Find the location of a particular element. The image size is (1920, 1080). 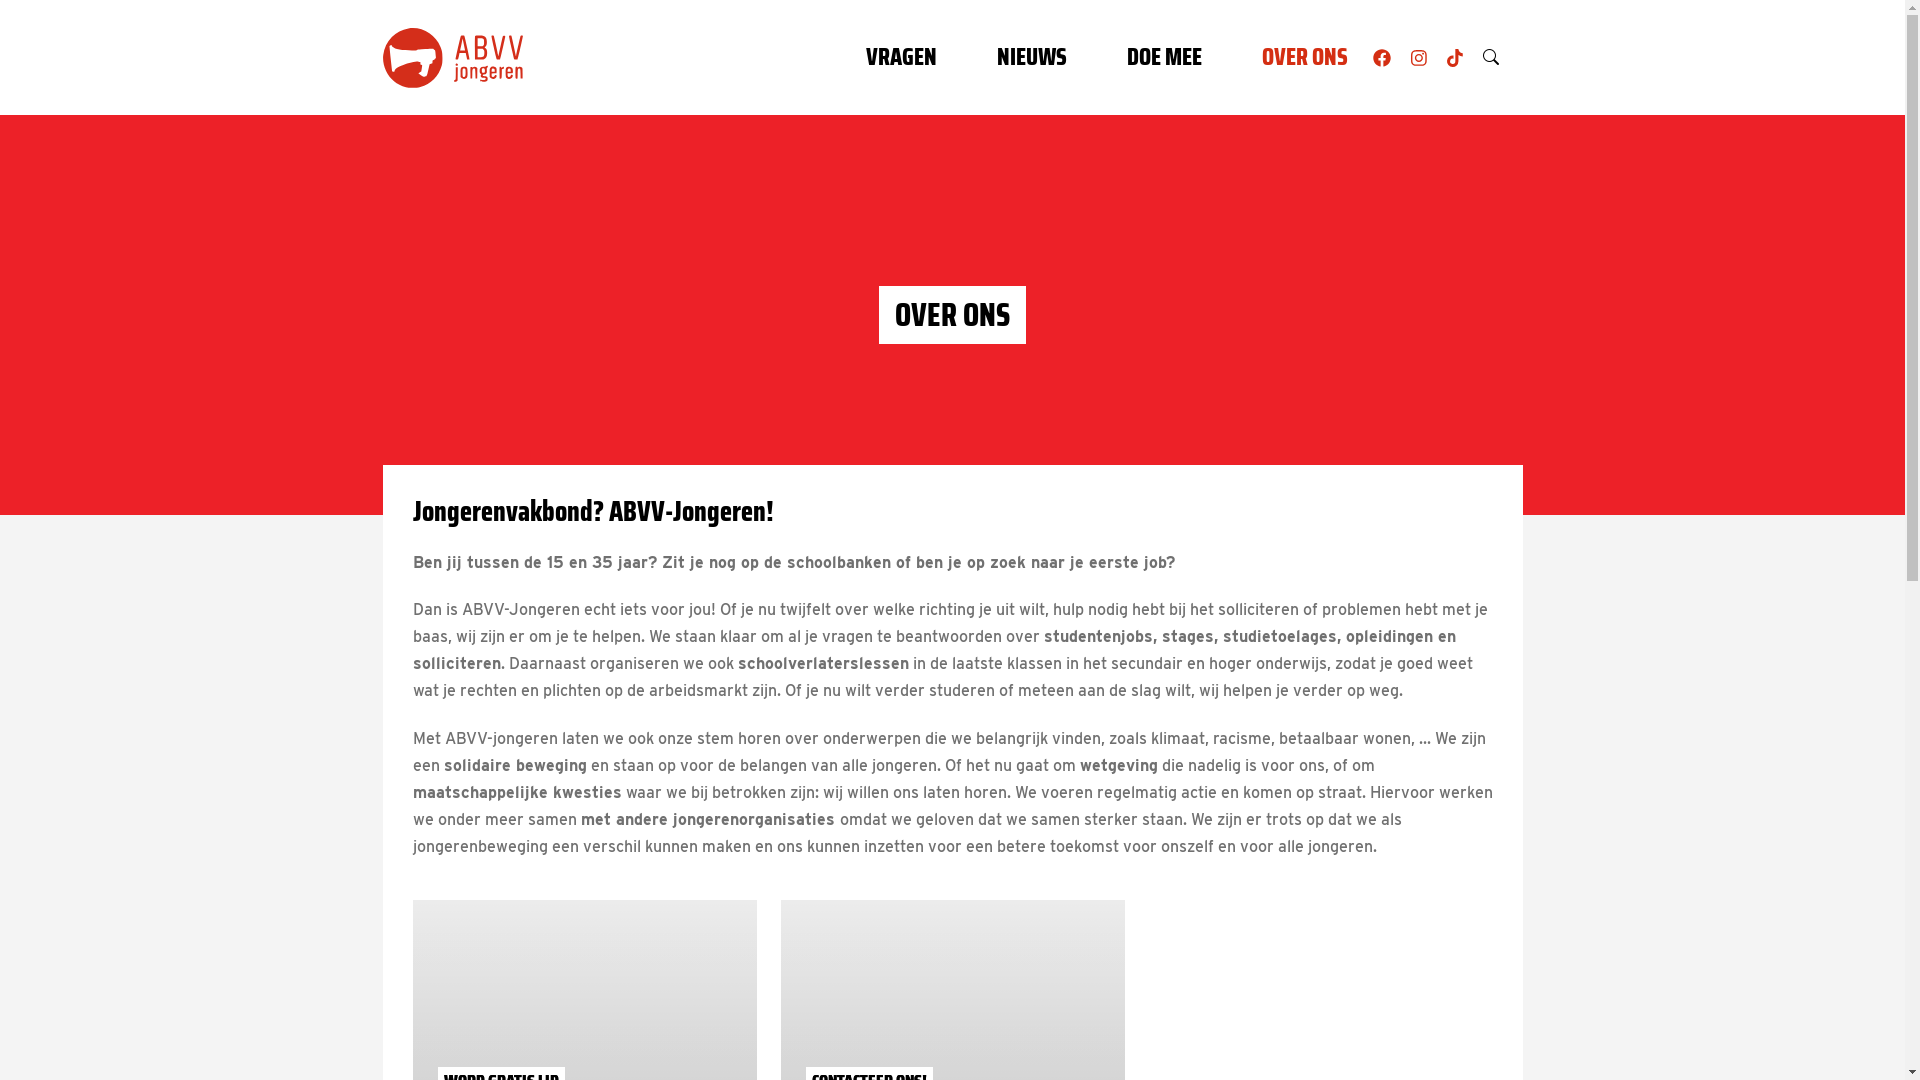

VRAGEN is located at coordinates (902, 58).